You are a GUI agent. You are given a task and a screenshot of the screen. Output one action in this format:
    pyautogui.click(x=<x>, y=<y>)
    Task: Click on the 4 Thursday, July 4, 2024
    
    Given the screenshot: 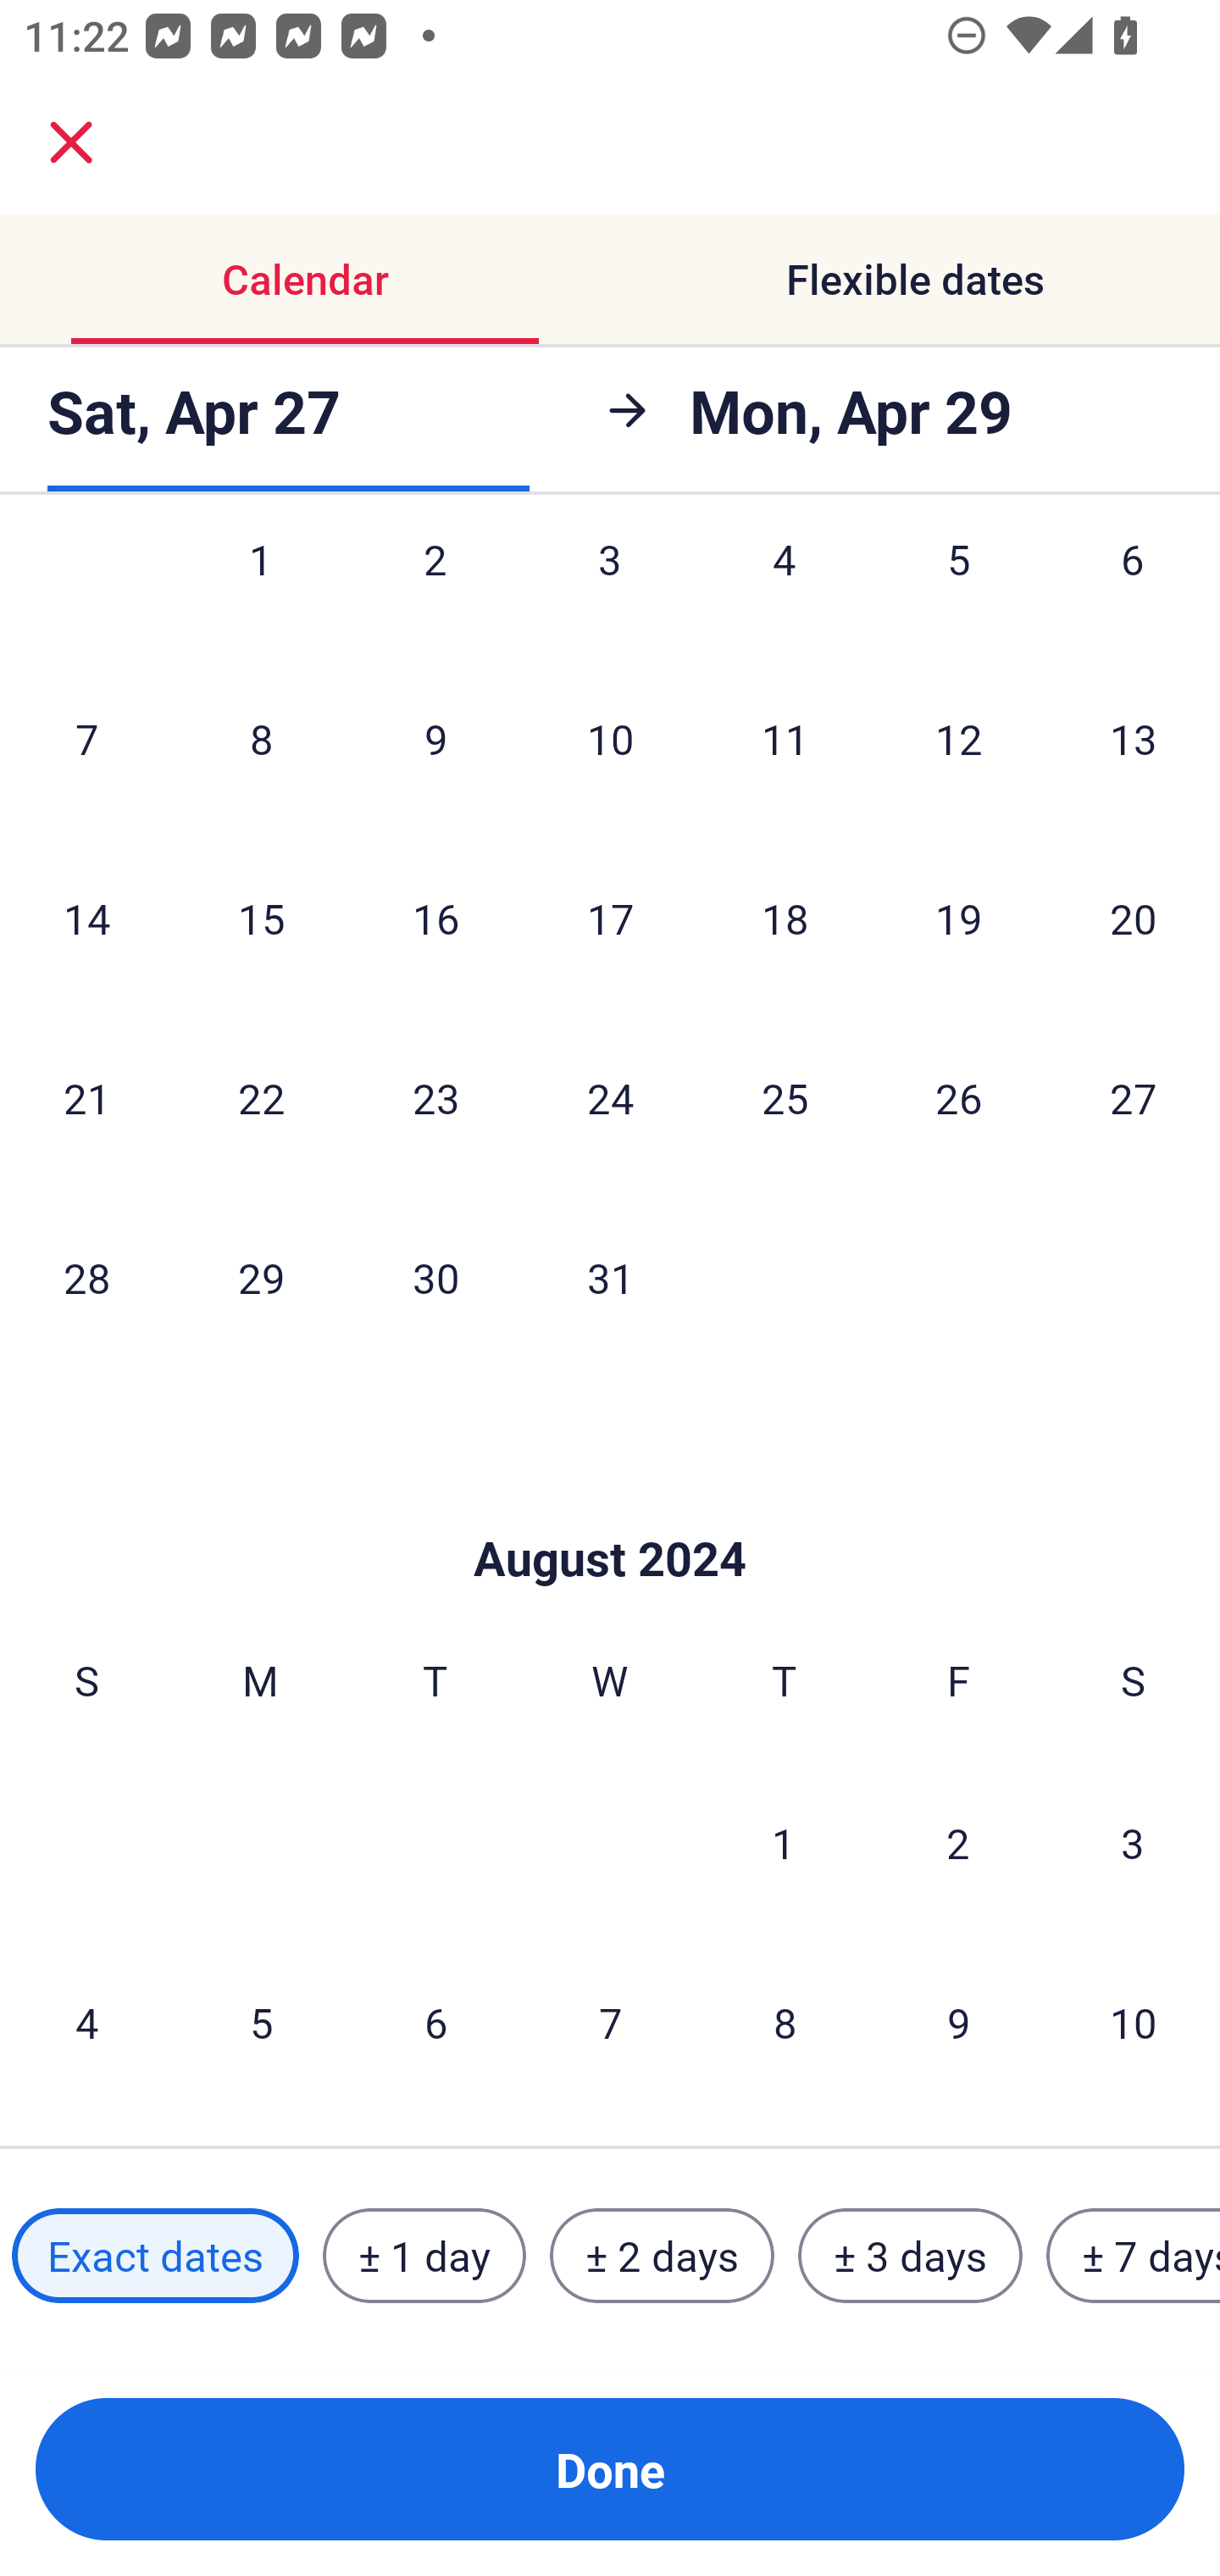 What is the action you would take?
    pyautogui.click(x=785, y=595)
    